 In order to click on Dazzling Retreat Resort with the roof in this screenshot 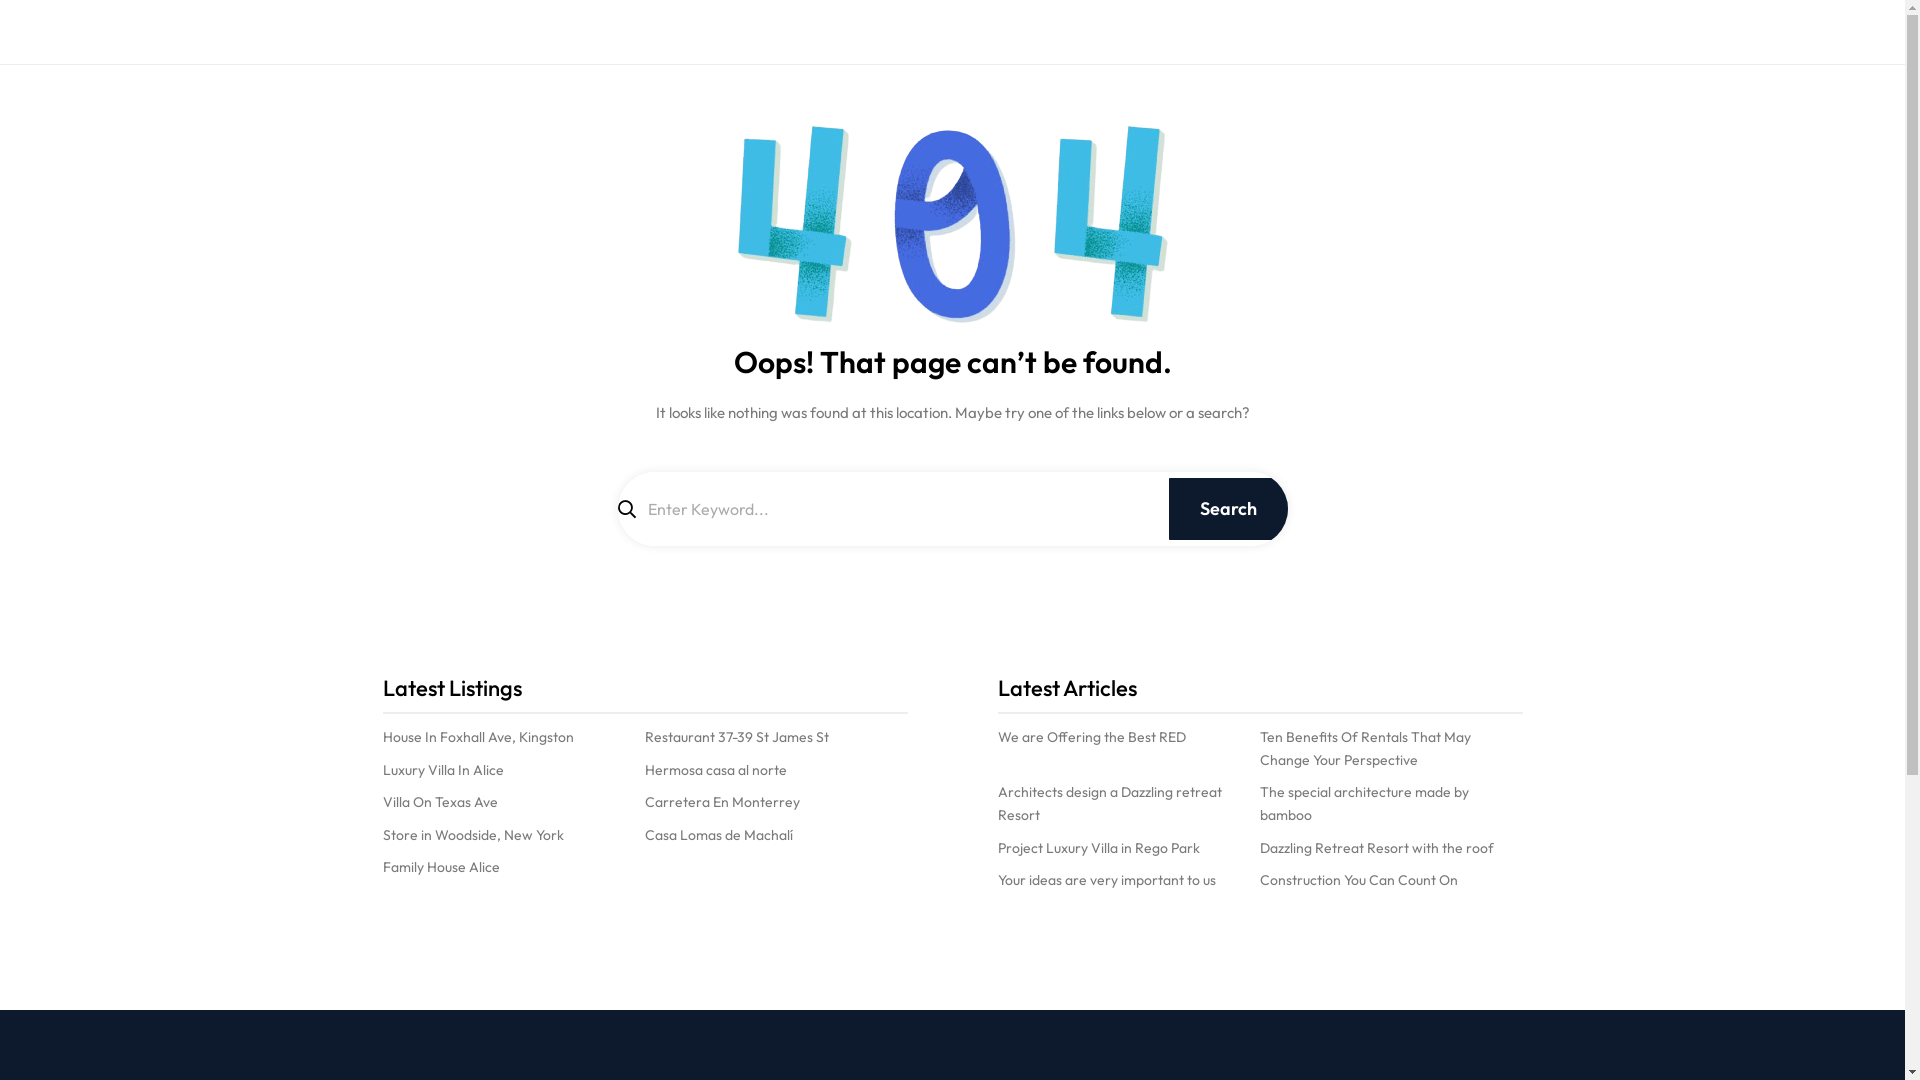, I will do `click(1377, 848)`.